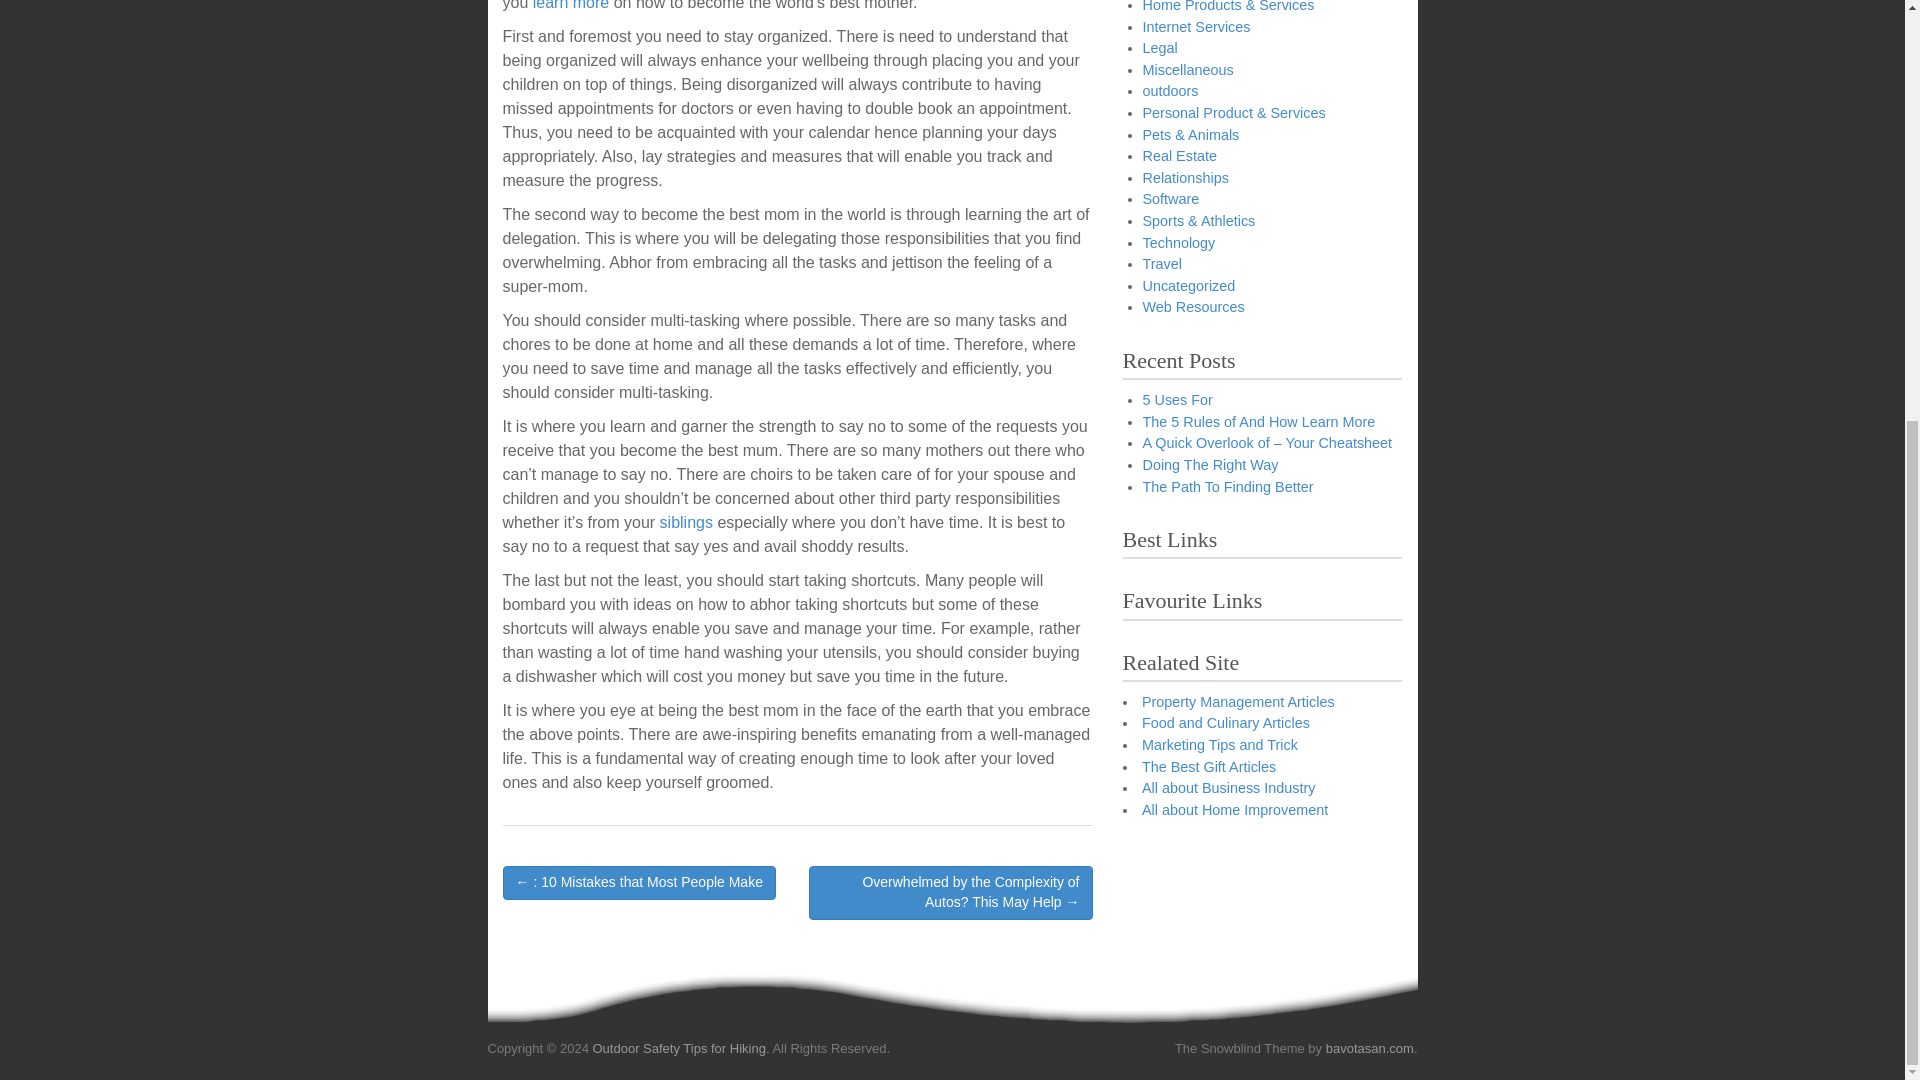  What do you see at coordinates (1196, 26) in the screenshot?
I see `Internet Services` at bounding box center [1196, 26].